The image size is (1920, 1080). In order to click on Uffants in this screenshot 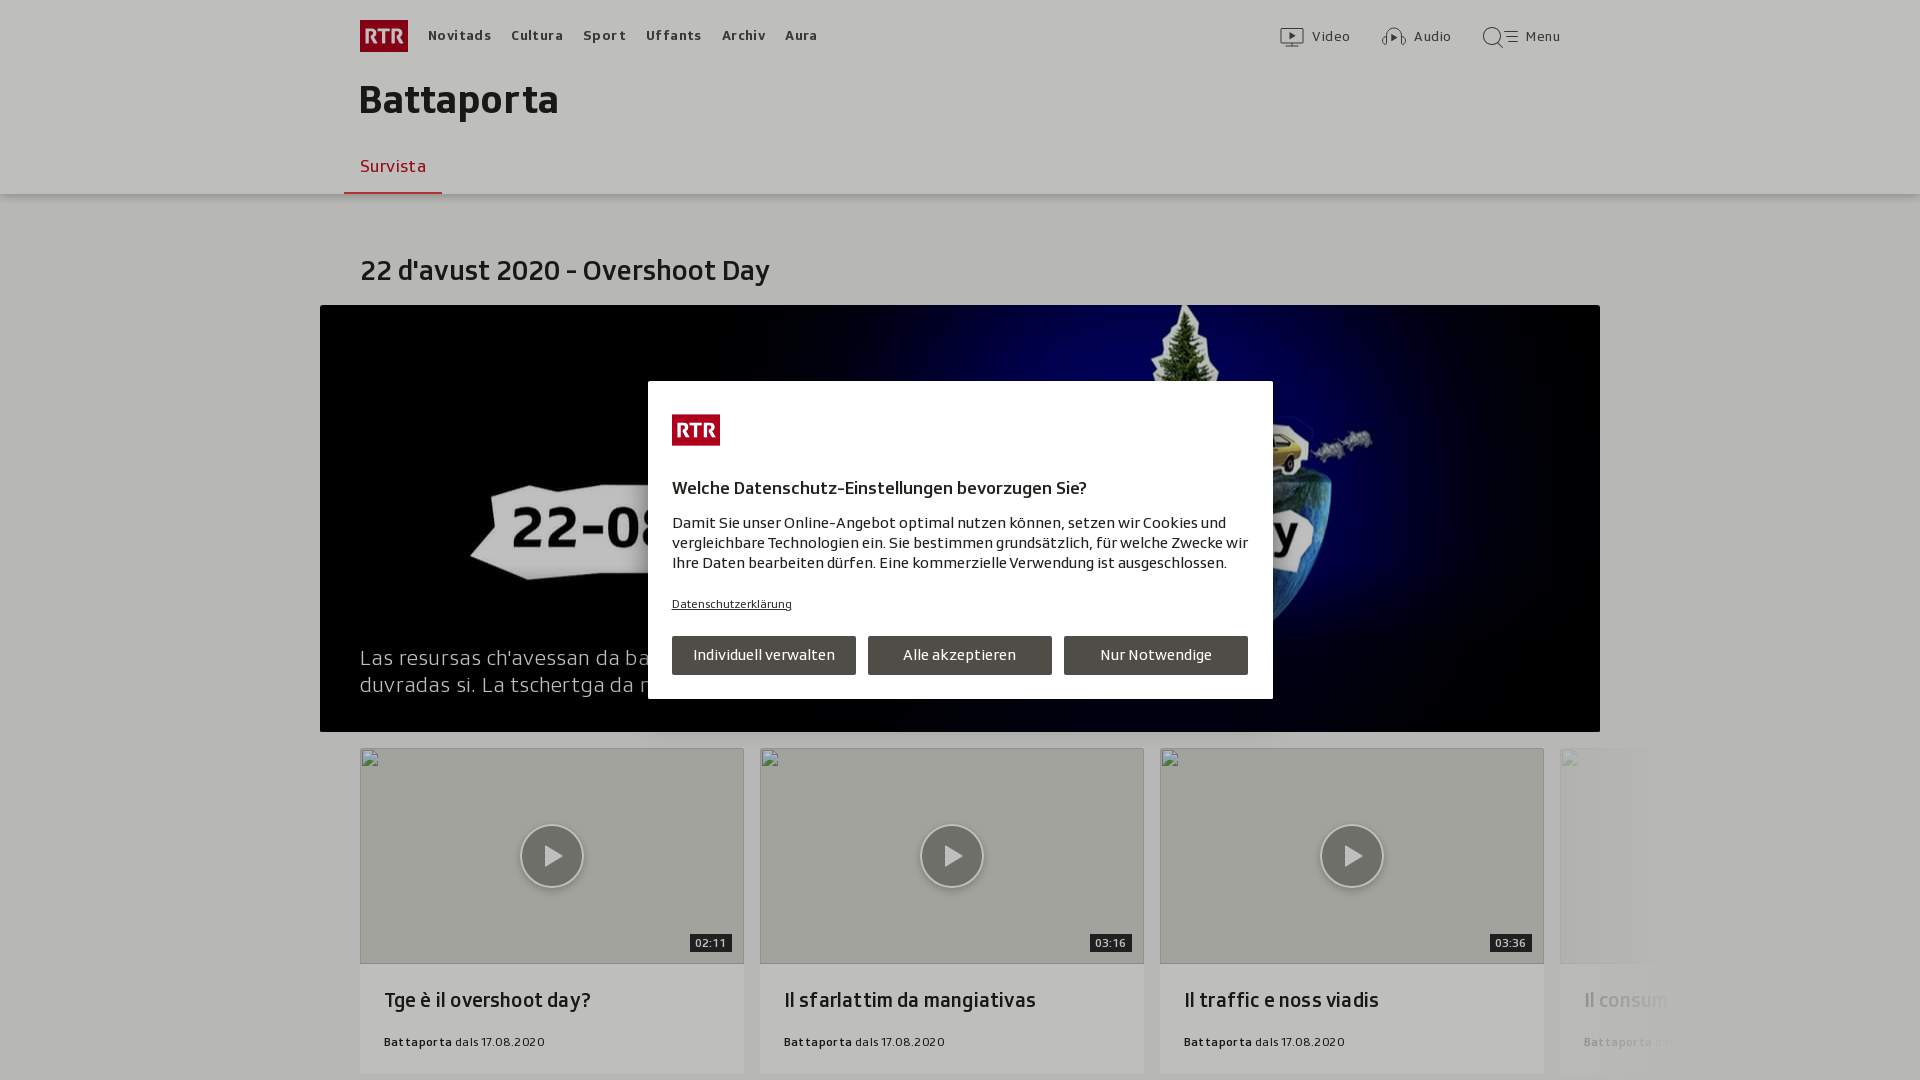, I will do `click(674, 36)`.